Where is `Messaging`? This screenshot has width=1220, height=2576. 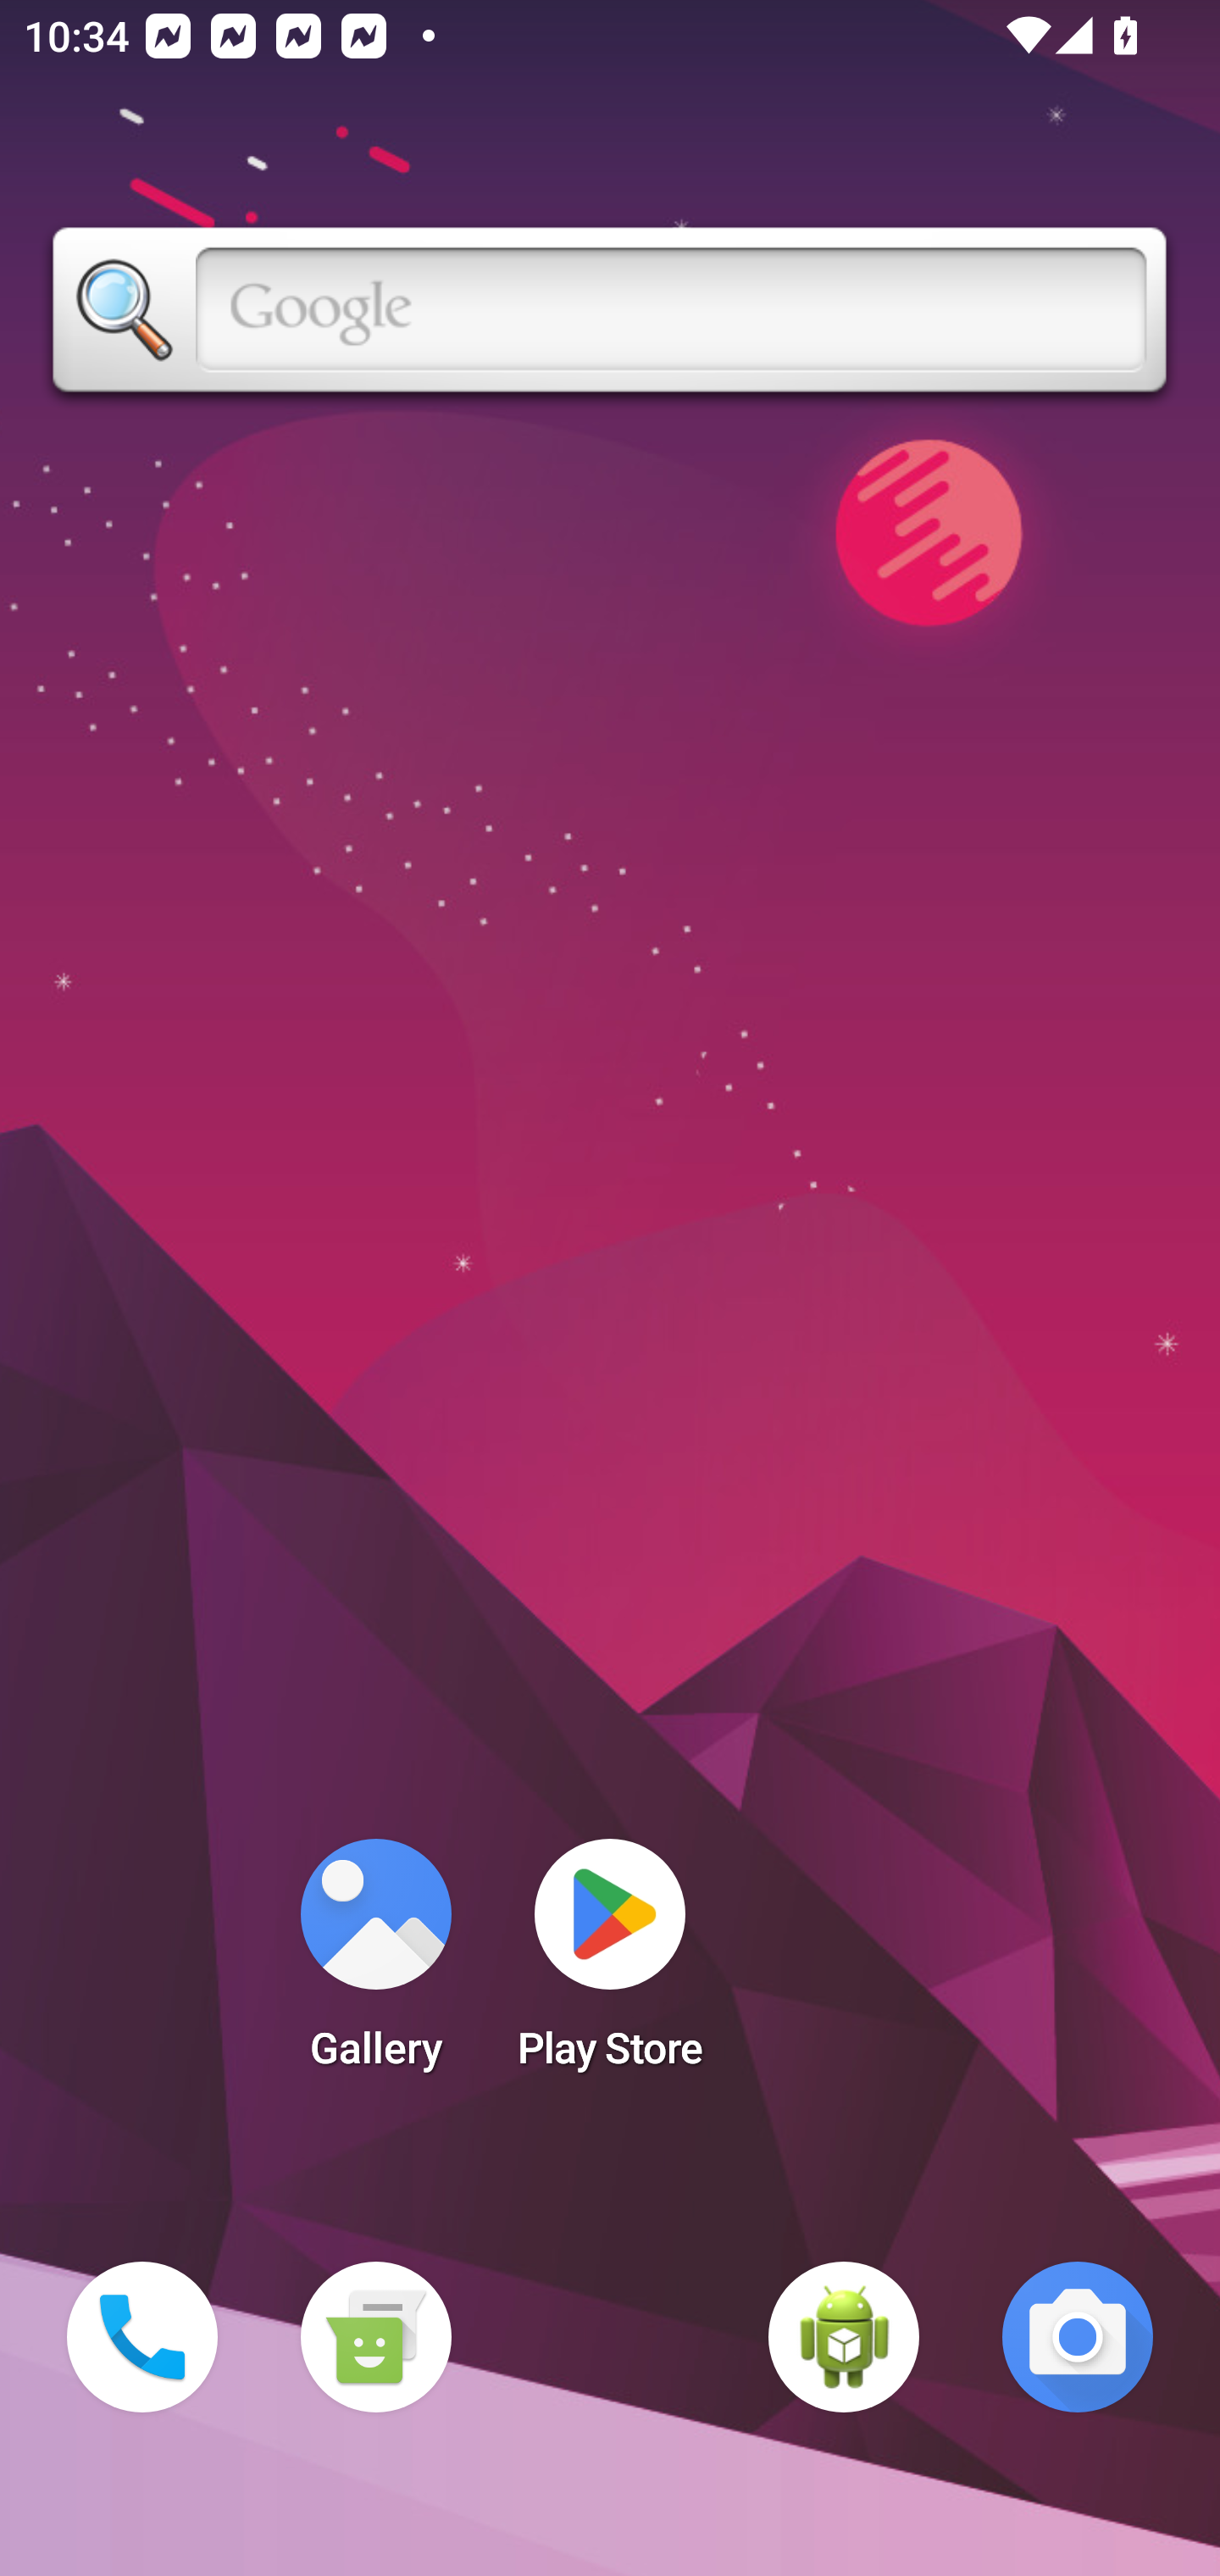
Messaging is located at coordinates (375, 2337).